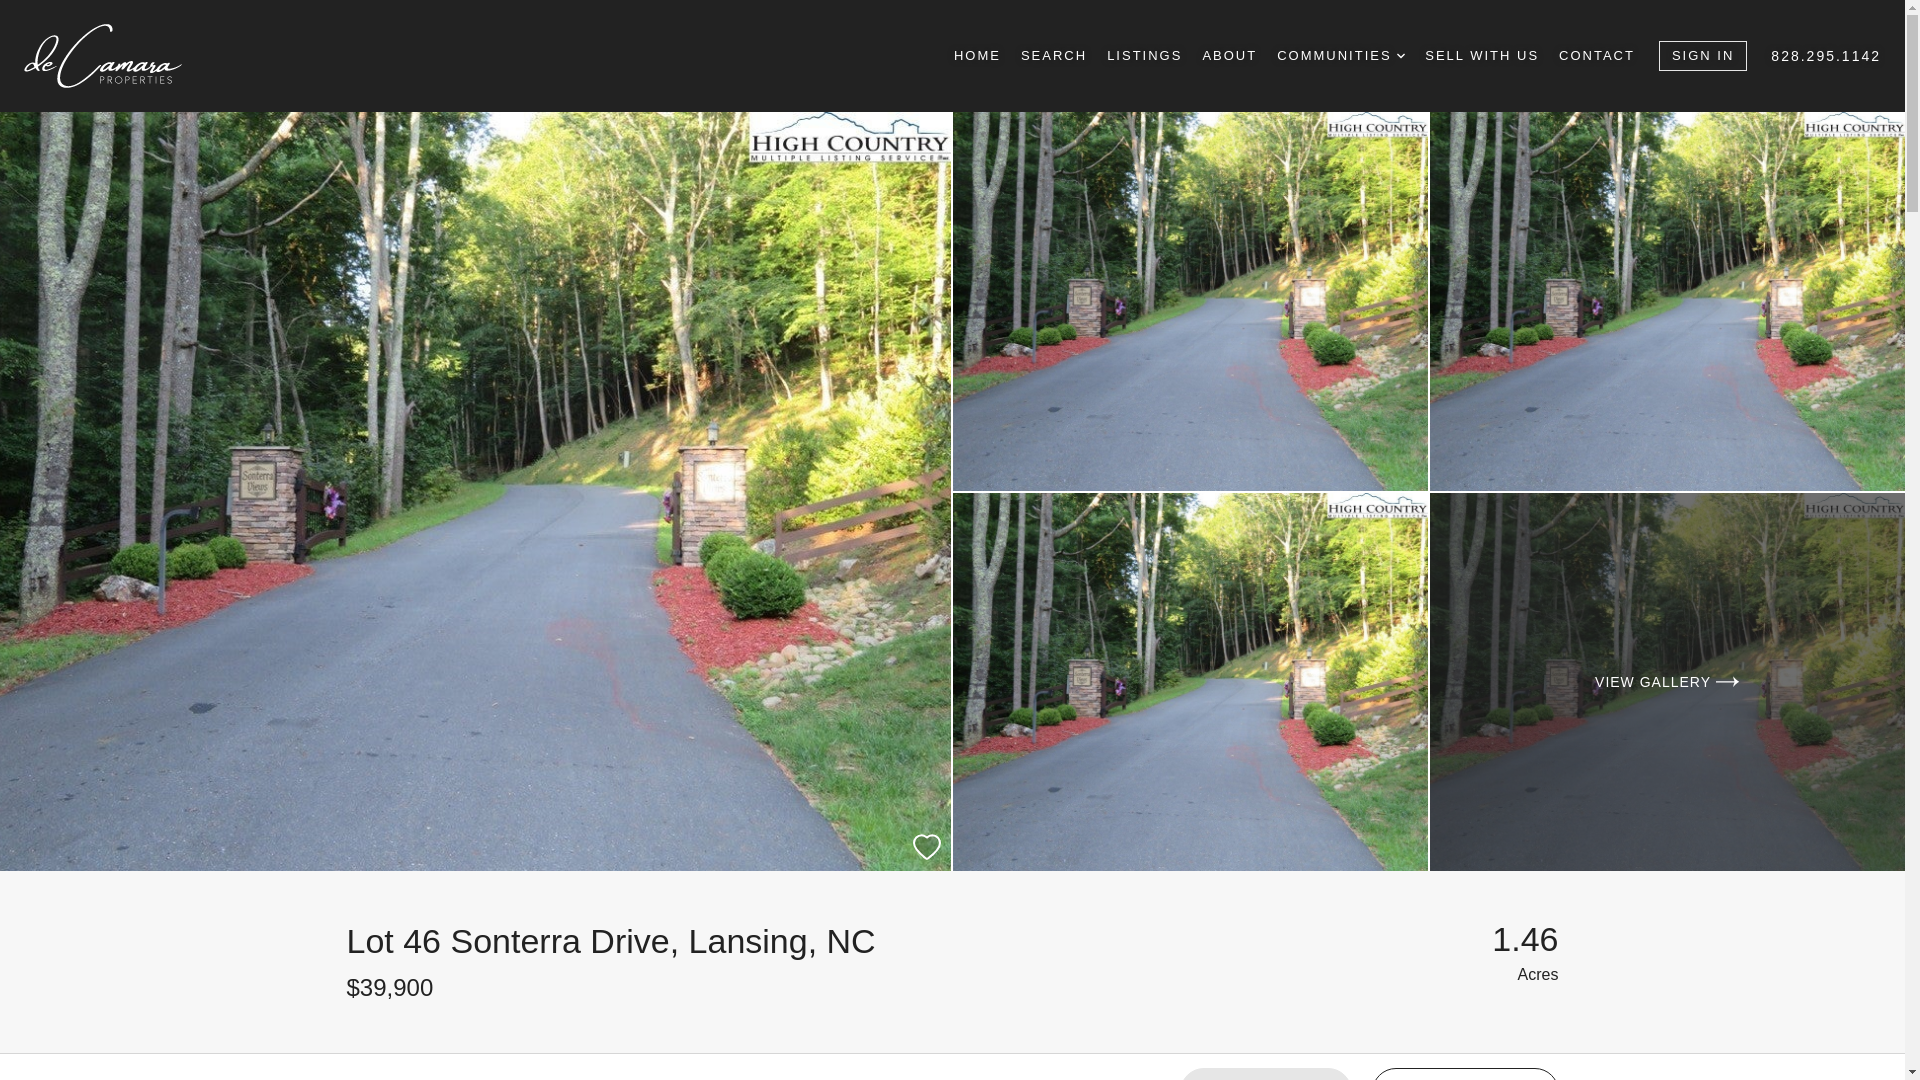  Describe the element at coordinates (1401, 56) in the screenshot. I see `DROPDOWN ARROW` at that location.